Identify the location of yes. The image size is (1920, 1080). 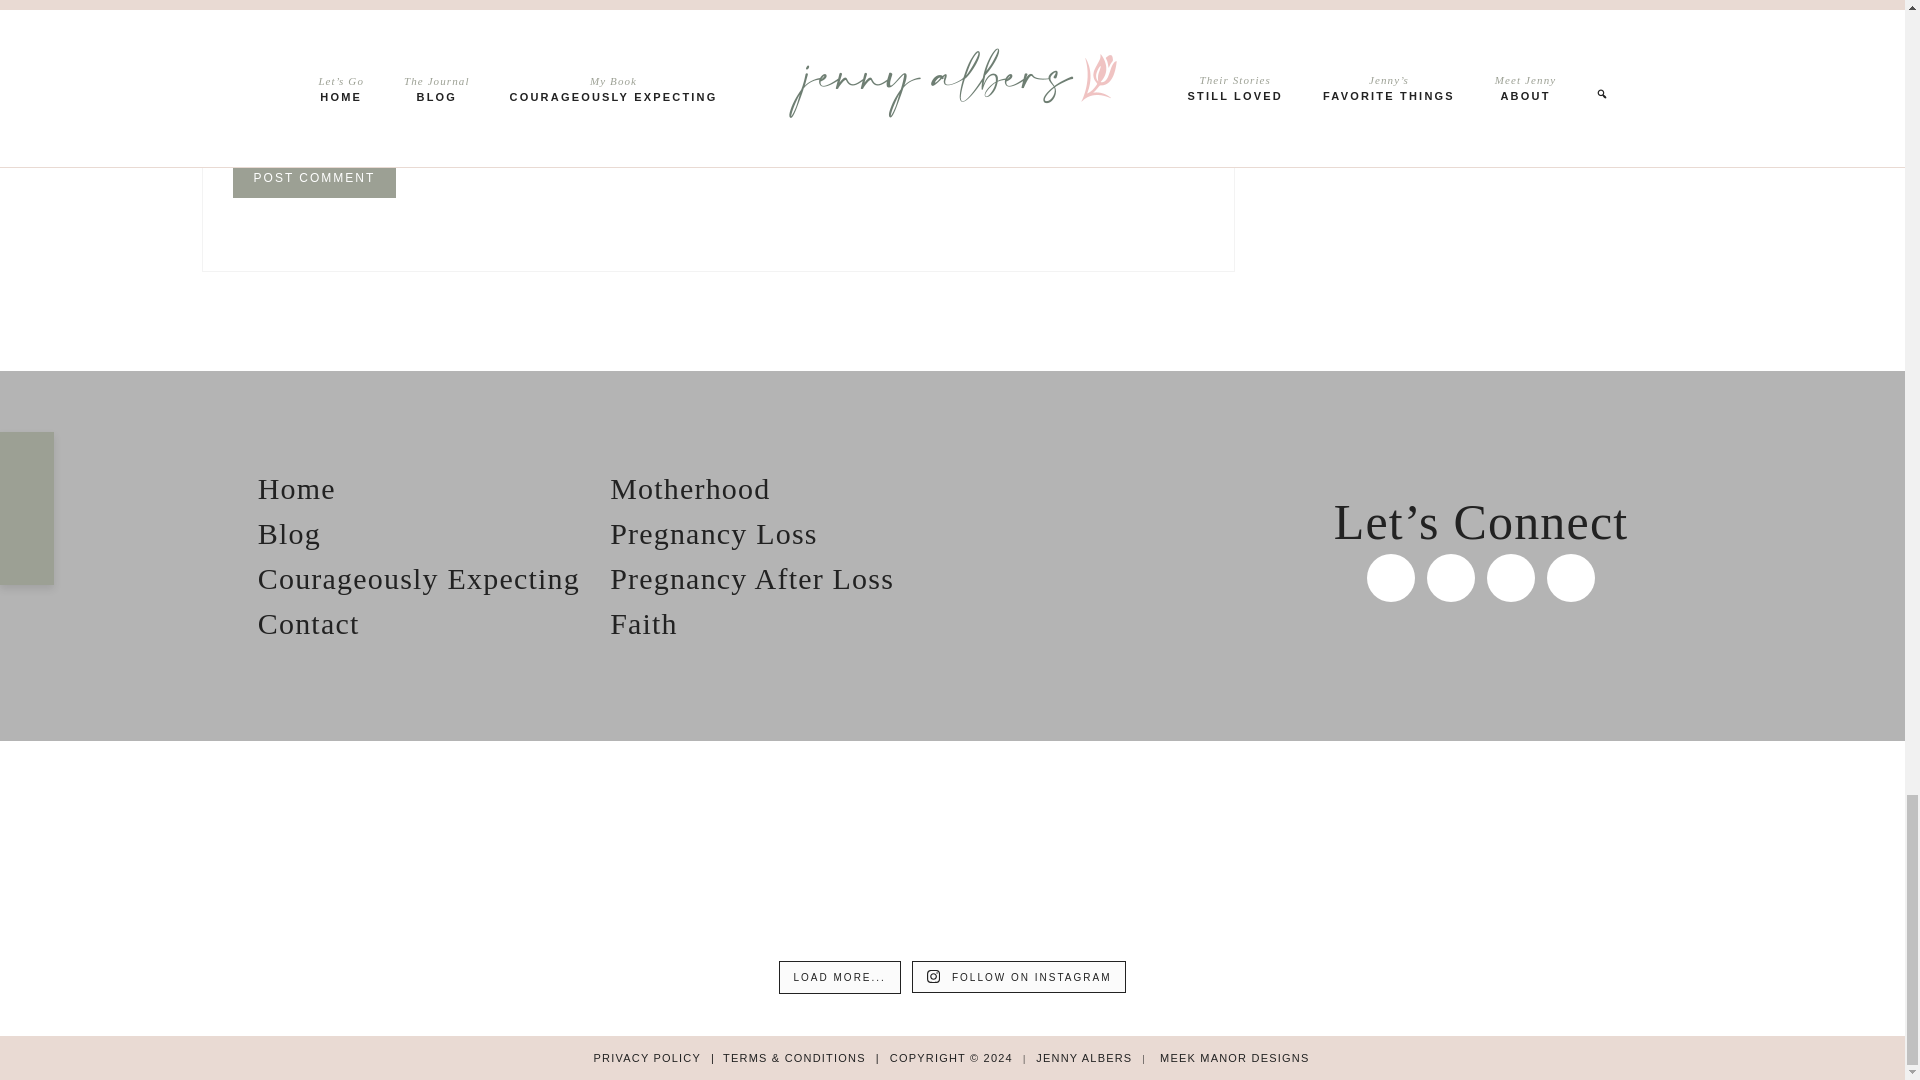
(238, 72).